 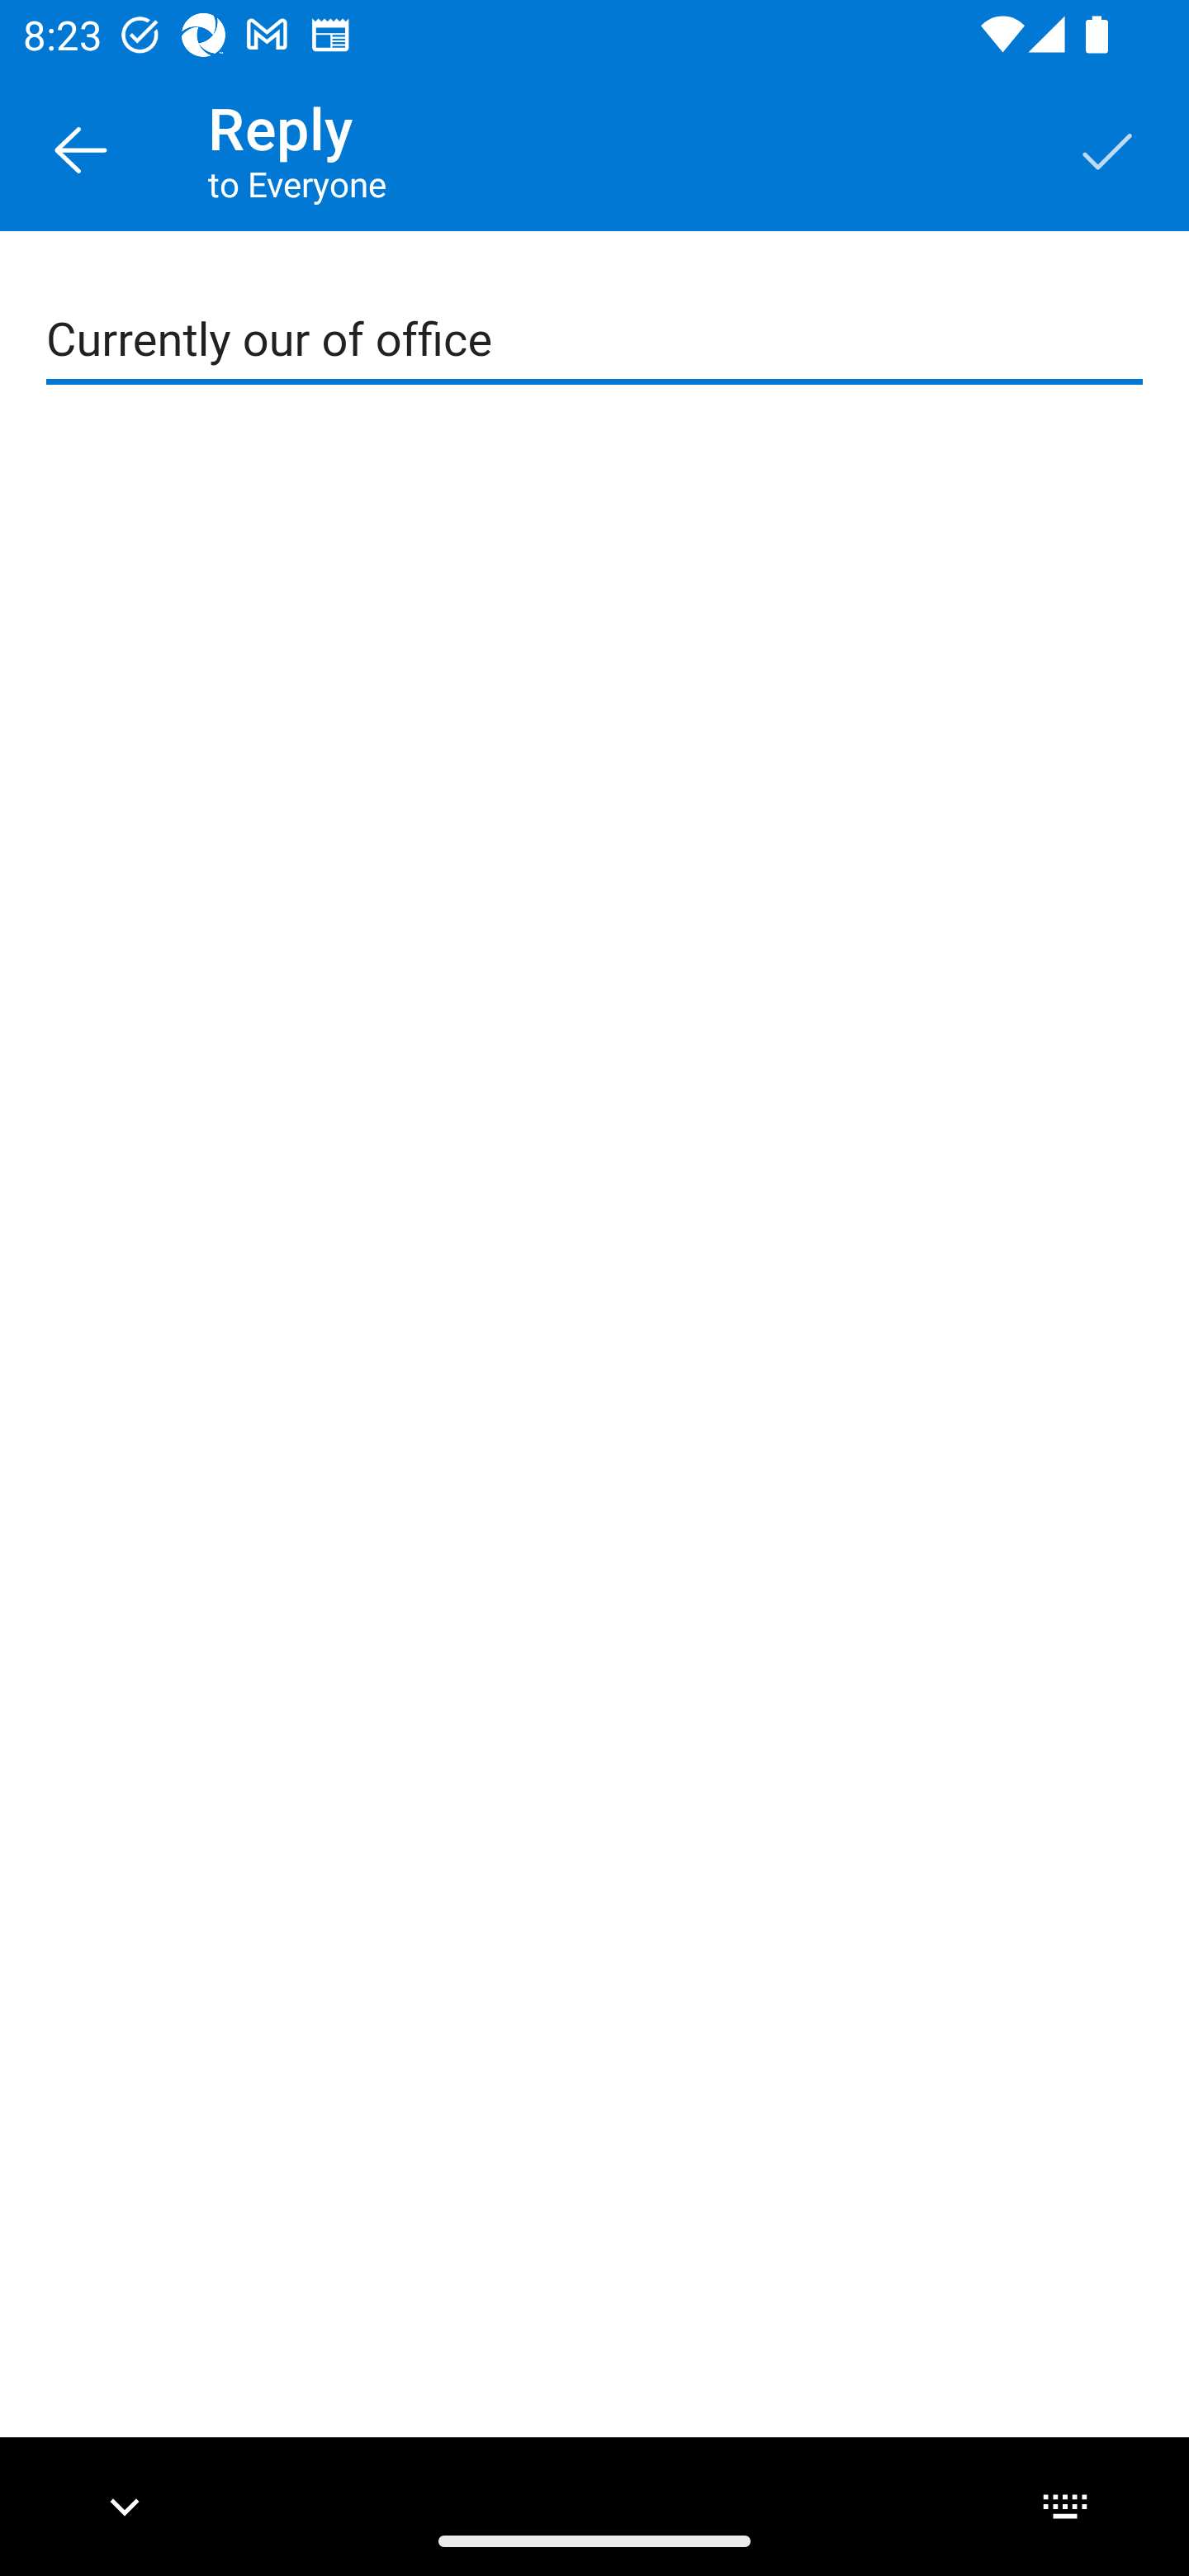 I want to click on Back, so click(x=81, y=149).